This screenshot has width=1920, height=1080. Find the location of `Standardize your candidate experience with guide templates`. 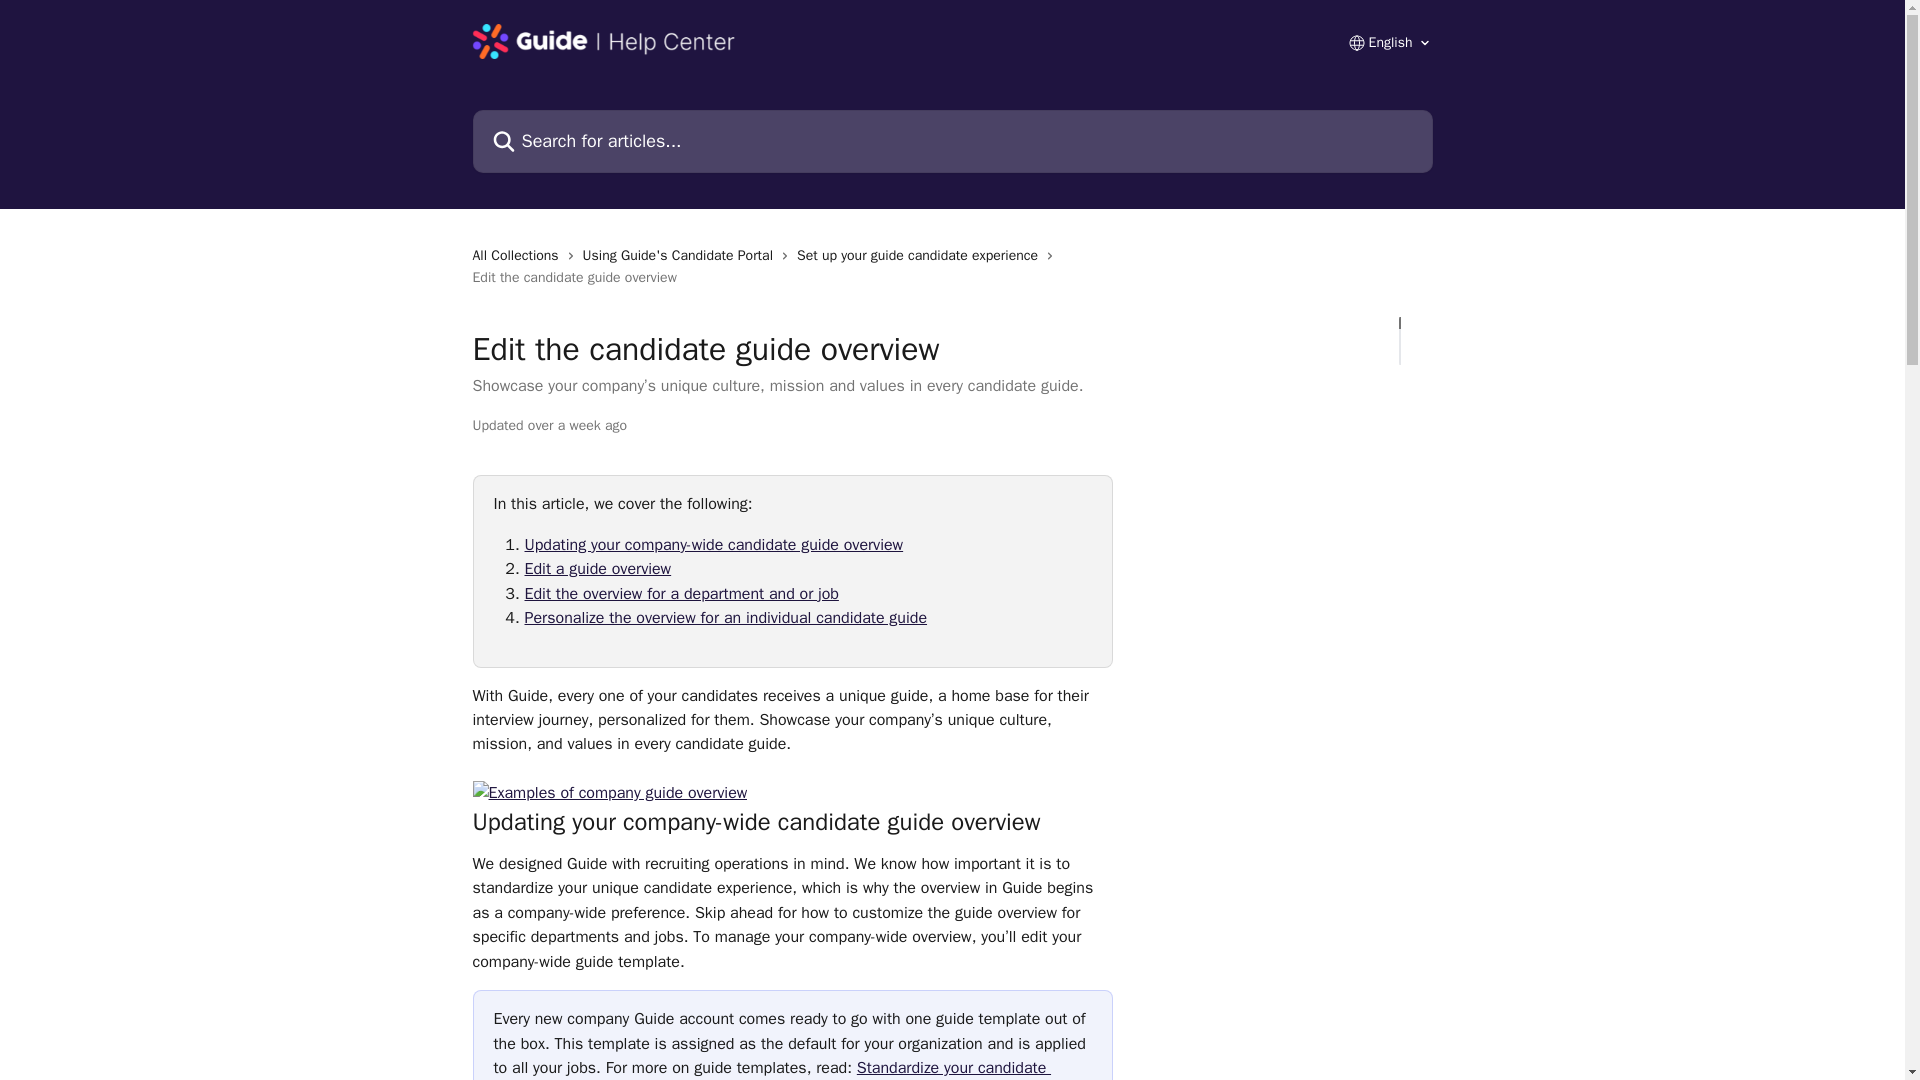

Standardize your candidate experience with guide templates is located at coordinates (772, 1069).